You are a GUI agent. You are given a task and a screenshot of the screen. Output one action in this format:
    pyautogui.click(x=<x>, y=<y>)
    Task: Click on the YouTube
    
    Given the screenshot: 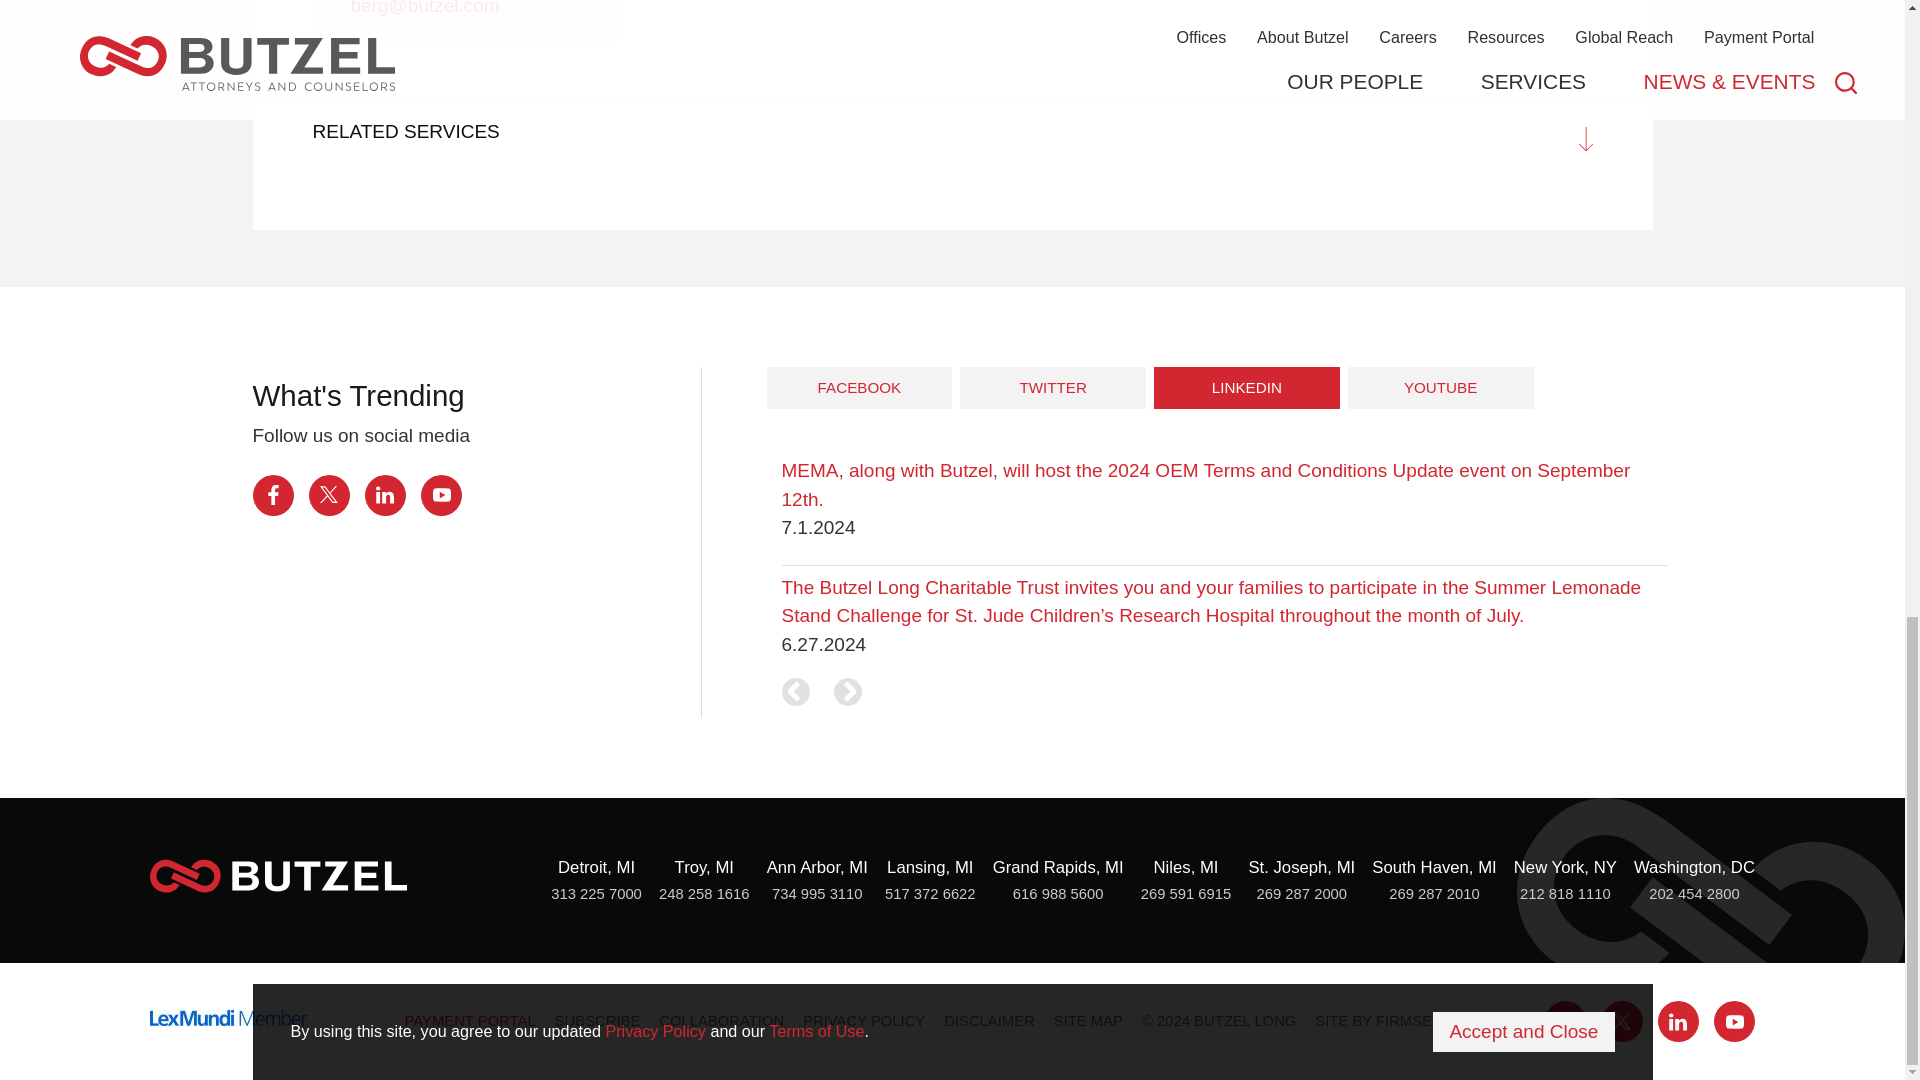 What is the action you would take?
    pyautogui.click(x=441, y=496)
    